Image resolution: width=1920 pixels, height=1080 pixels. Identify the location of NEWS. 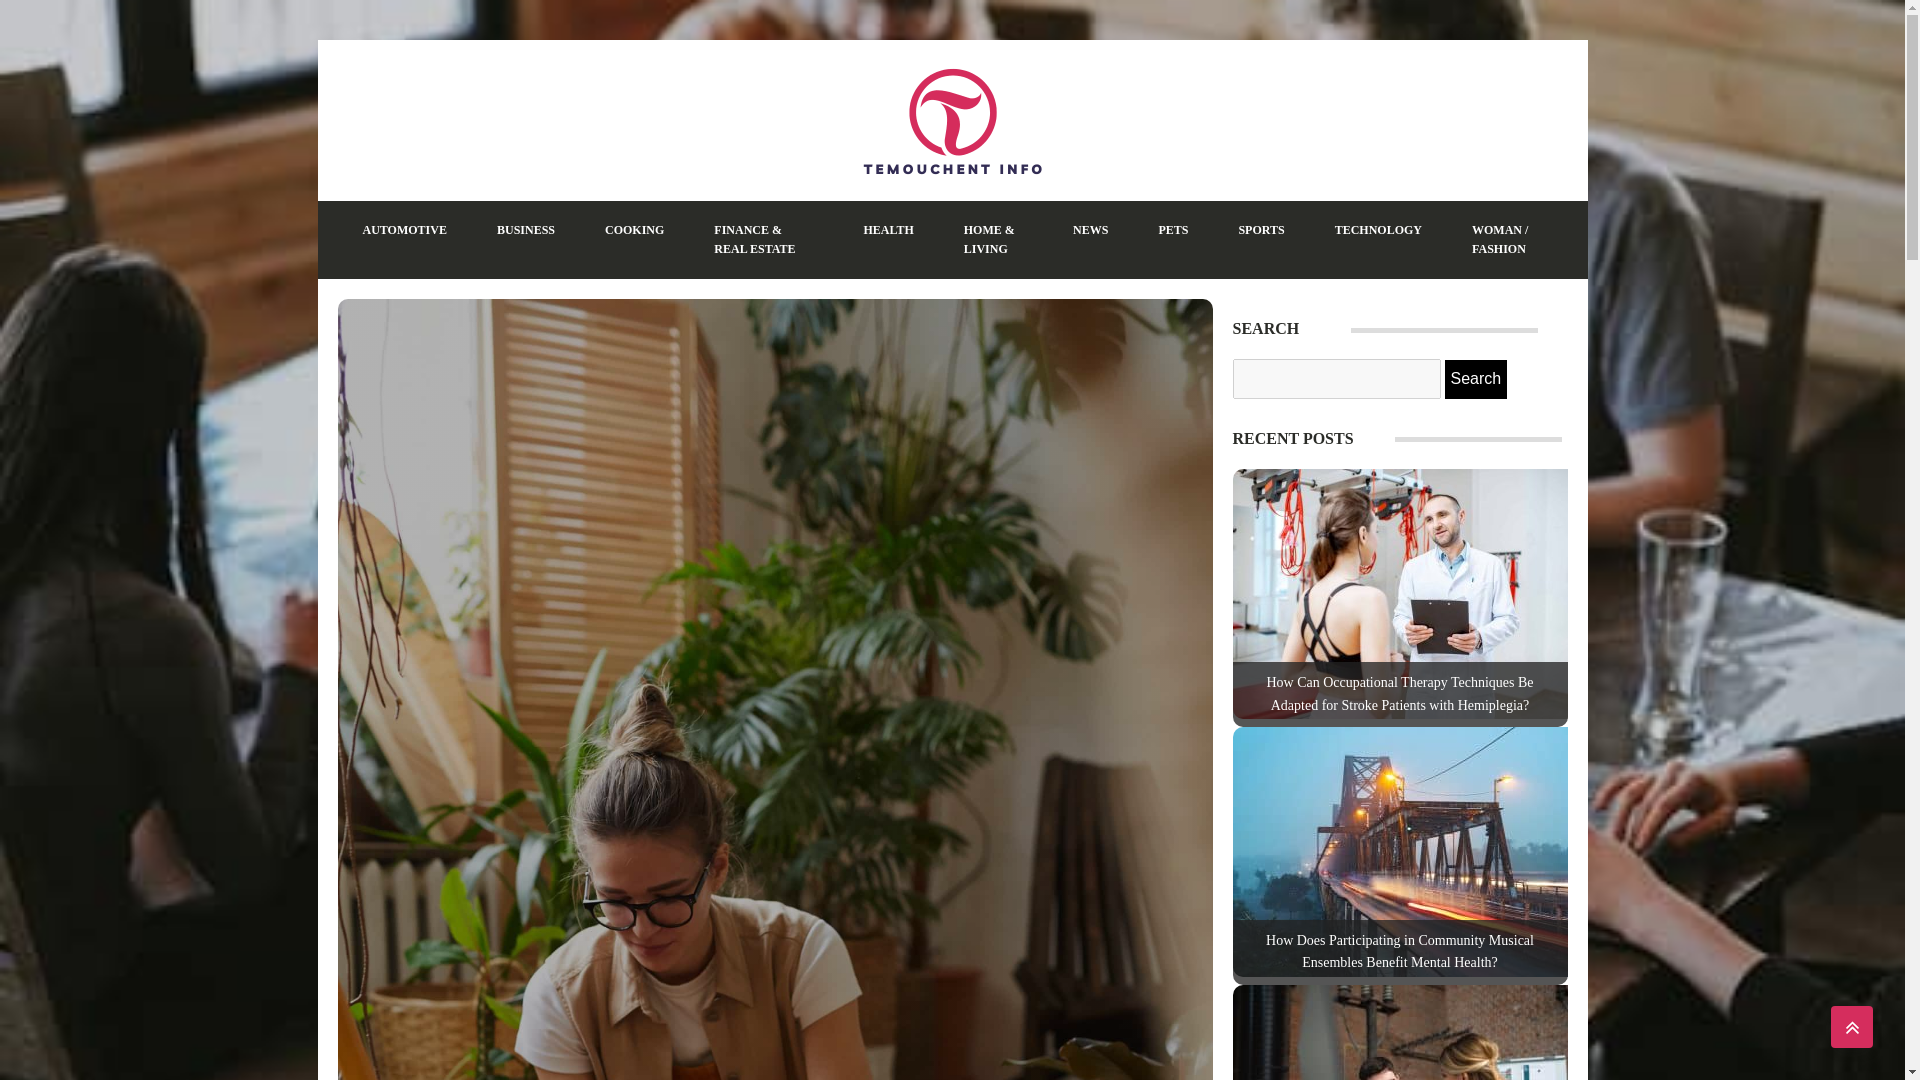
(1090, 230).